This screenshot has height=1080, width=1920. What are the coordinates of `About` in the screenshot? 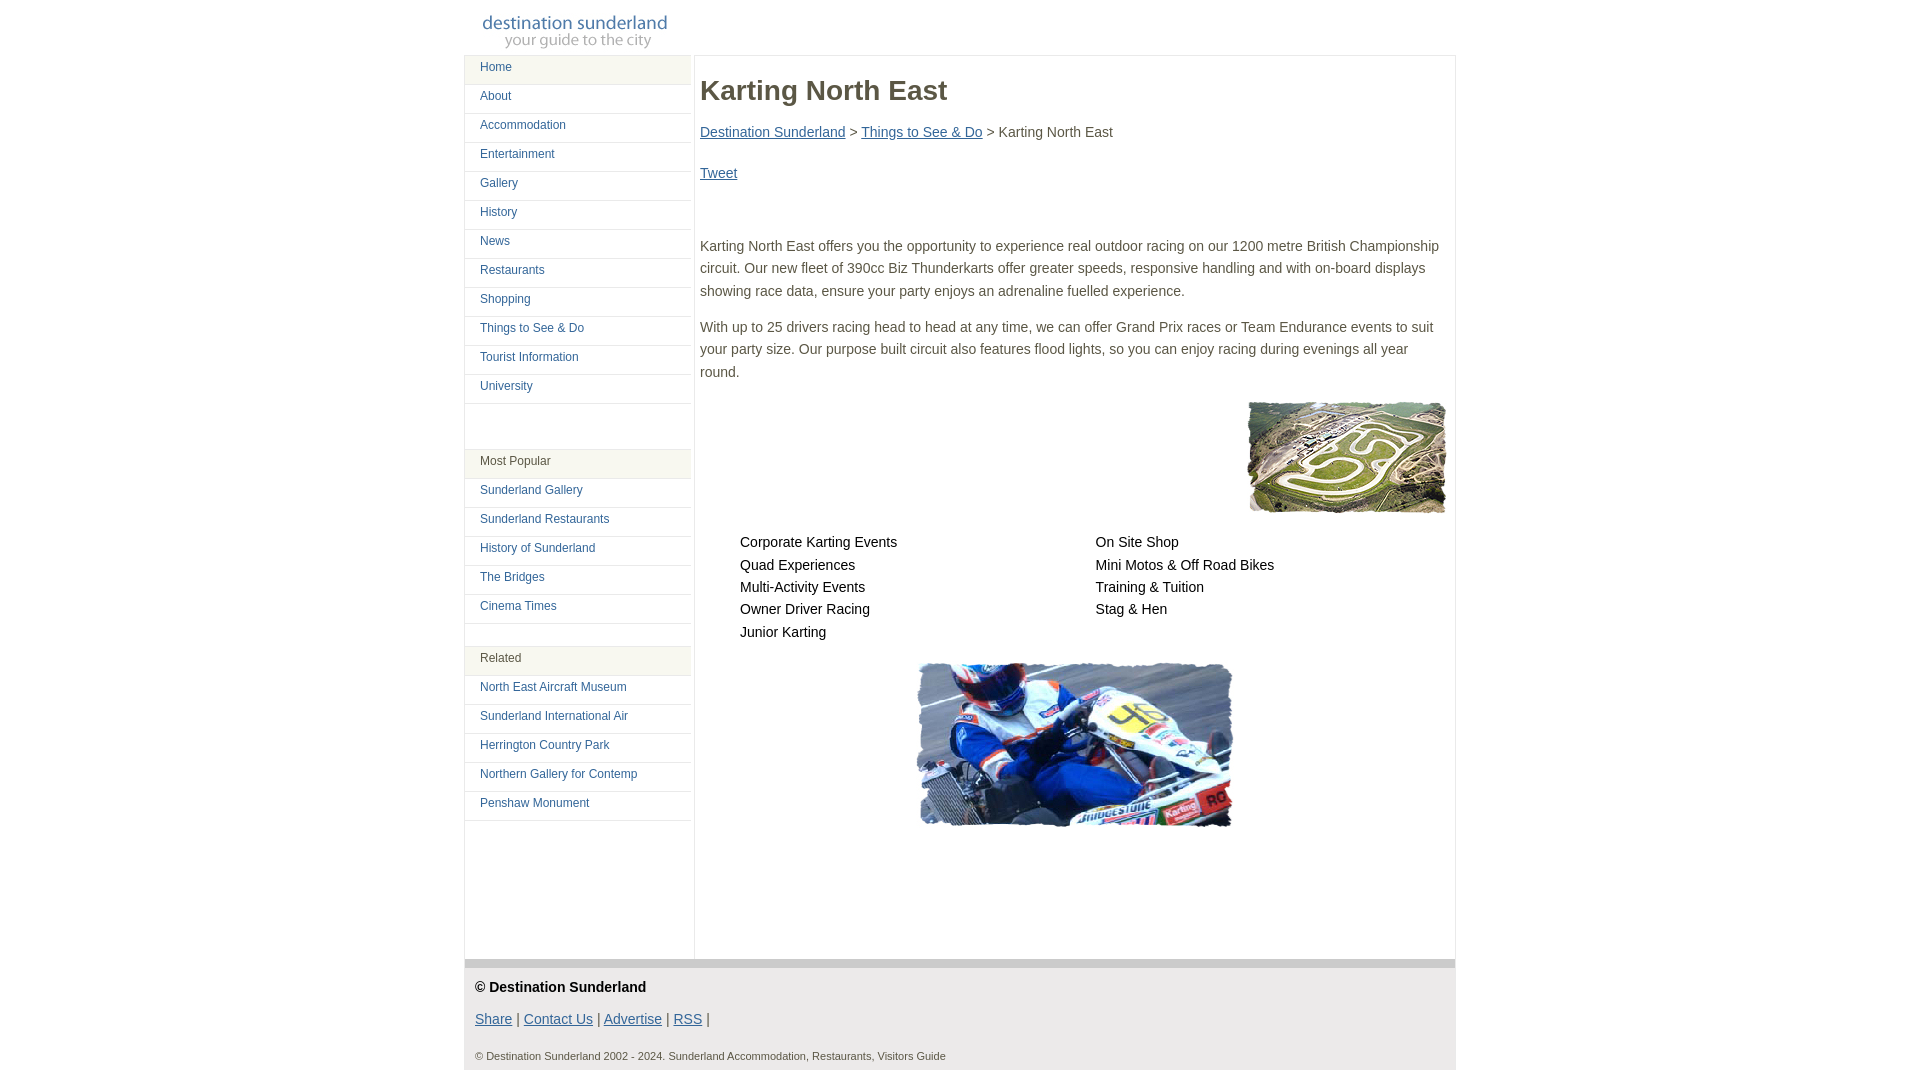 It's located at (495, 95).